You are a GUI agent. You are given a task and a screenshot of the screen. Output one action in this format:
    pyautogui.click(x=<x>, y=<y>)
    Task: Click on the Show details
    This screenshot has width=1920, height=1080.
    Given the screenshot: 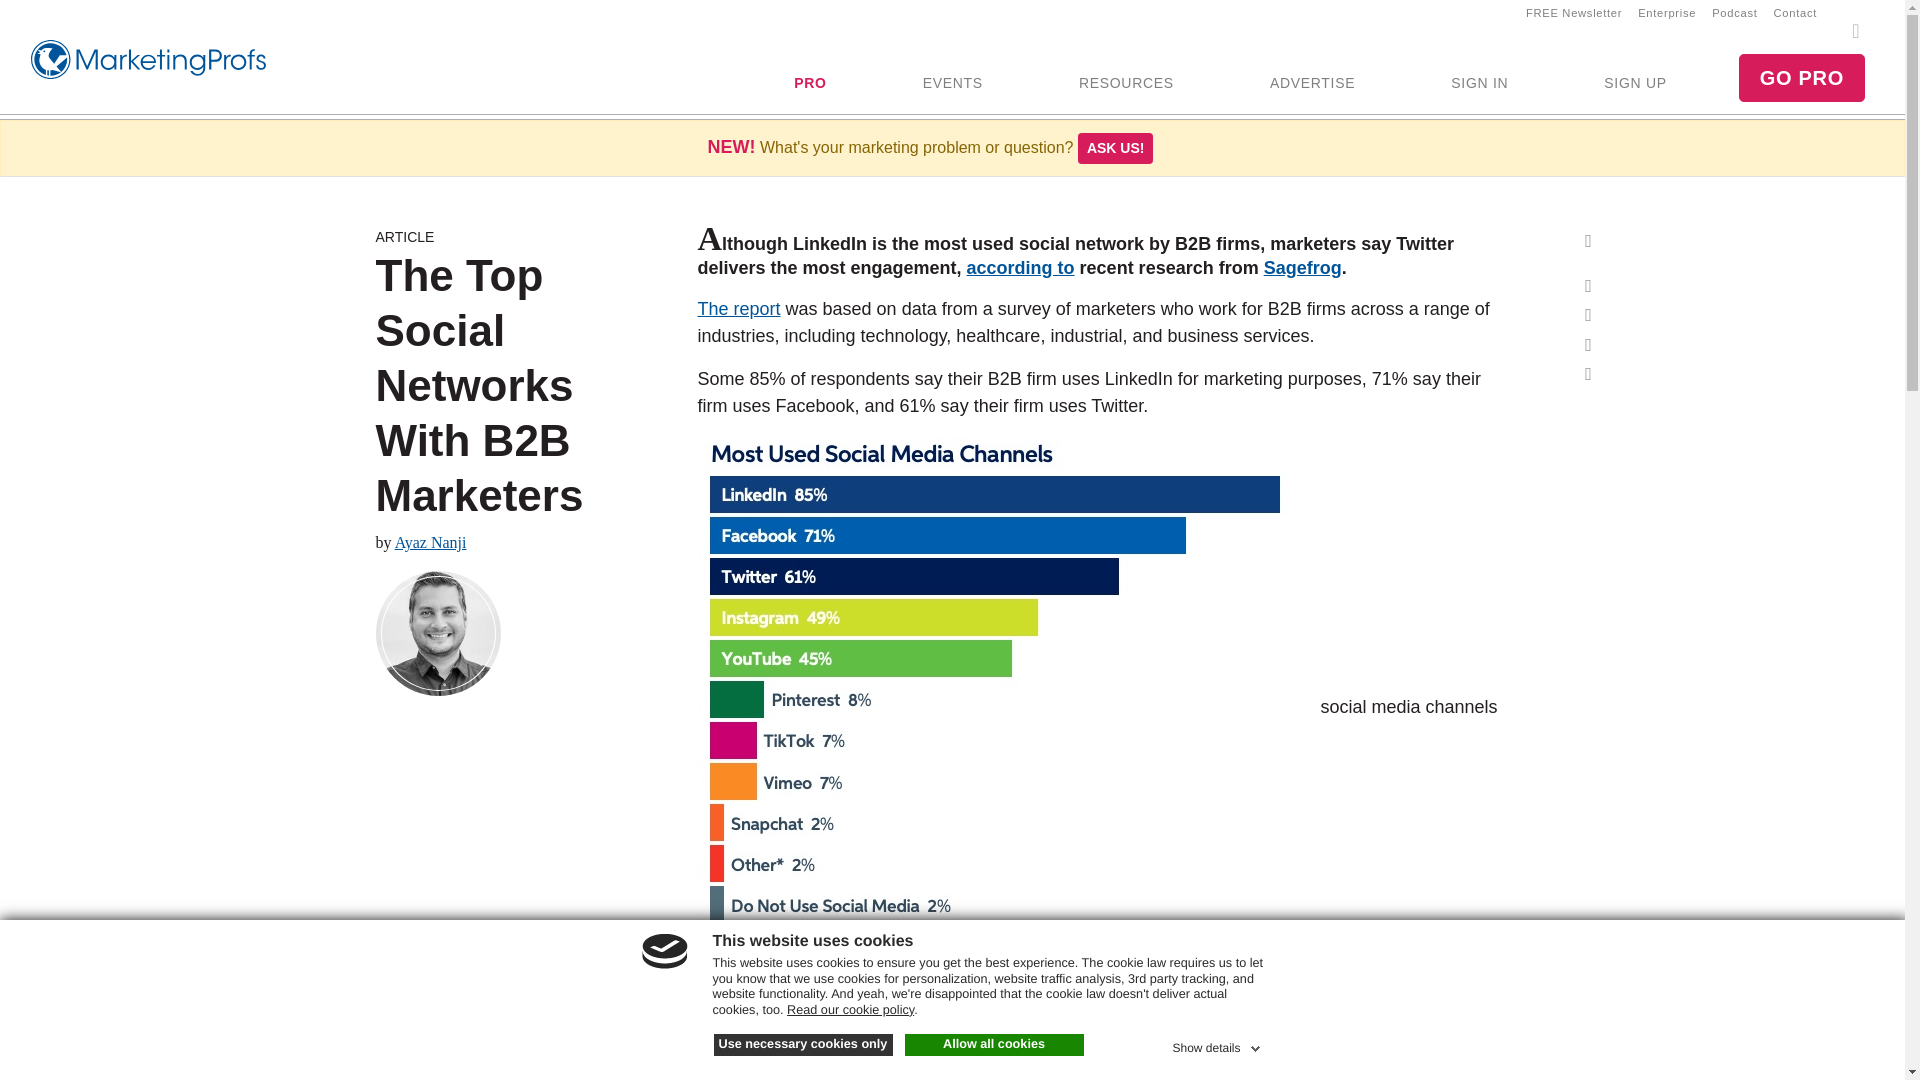 What is the action you would take?
    pyautogui.click(x=1217, y=1044)
    